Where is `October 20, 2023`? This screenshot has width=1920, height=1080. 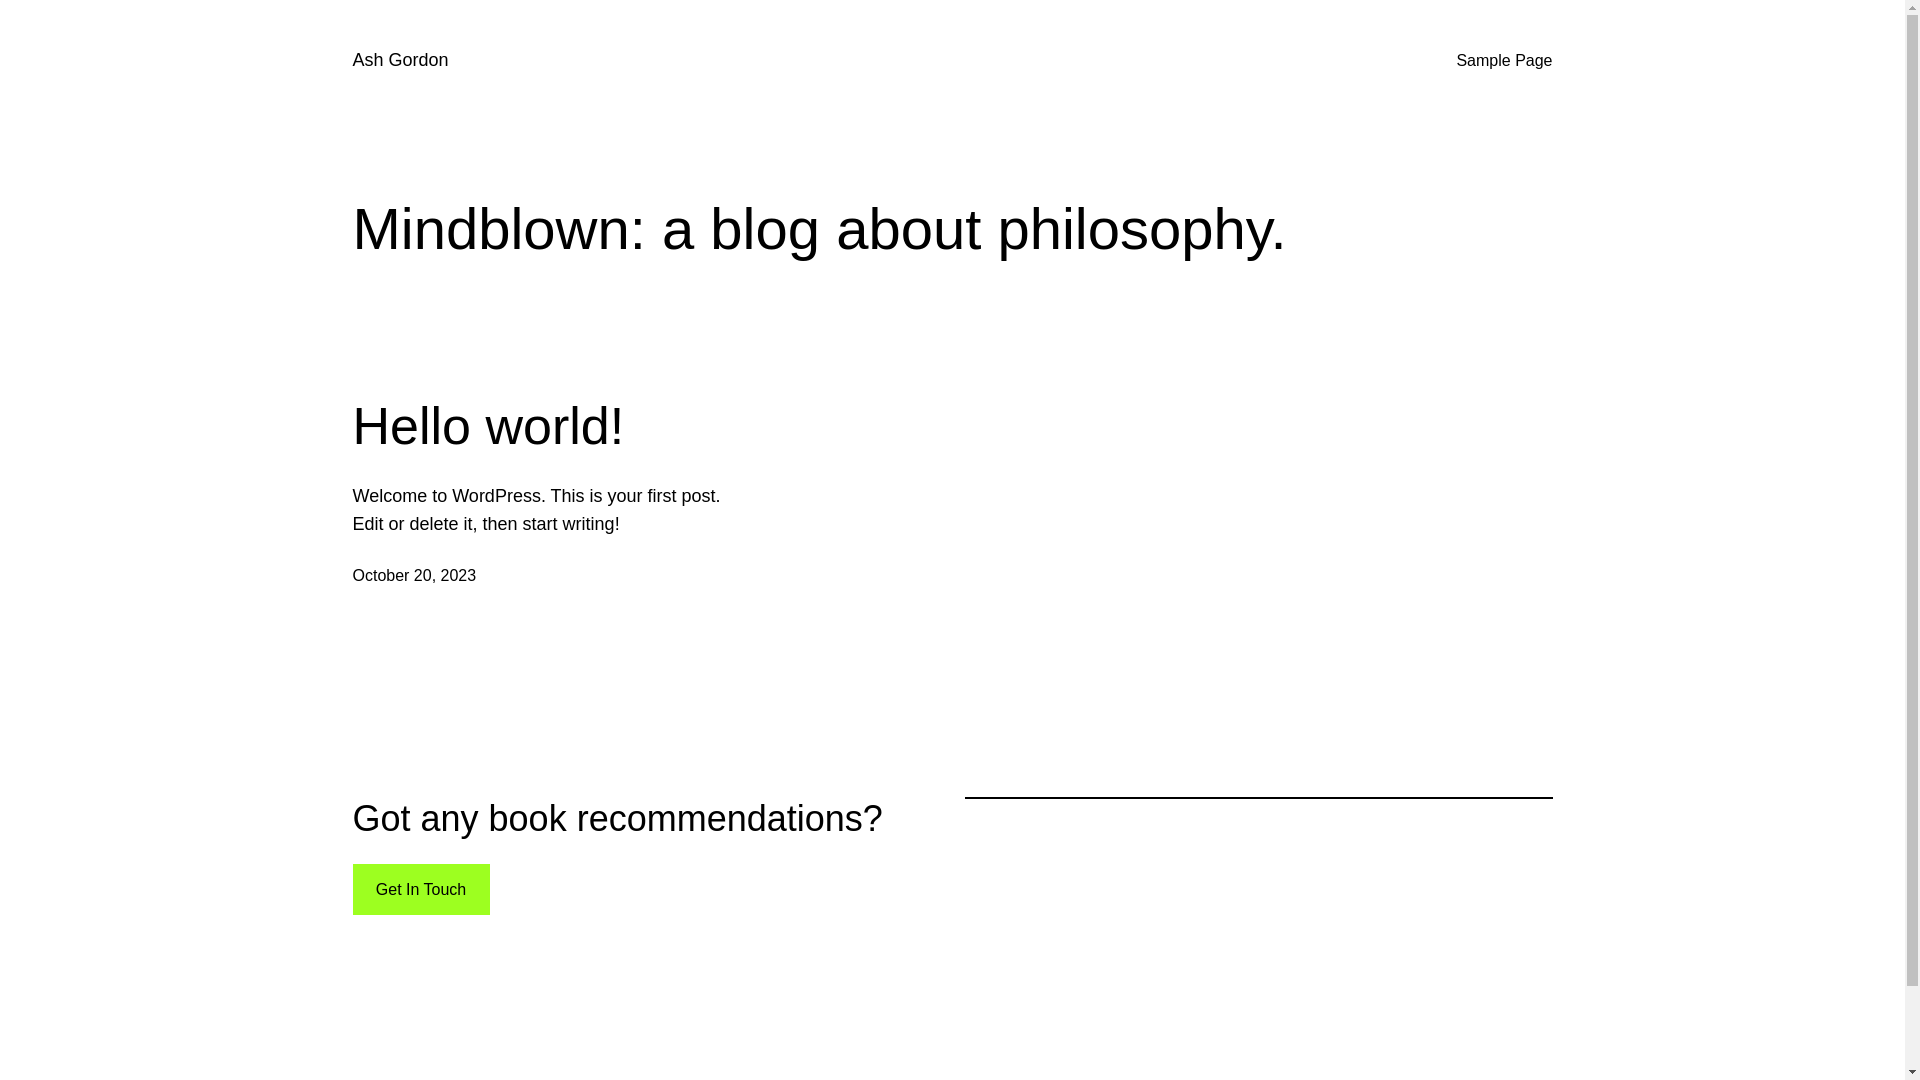
October 20, 2023 is located at coordinates (414, 576).